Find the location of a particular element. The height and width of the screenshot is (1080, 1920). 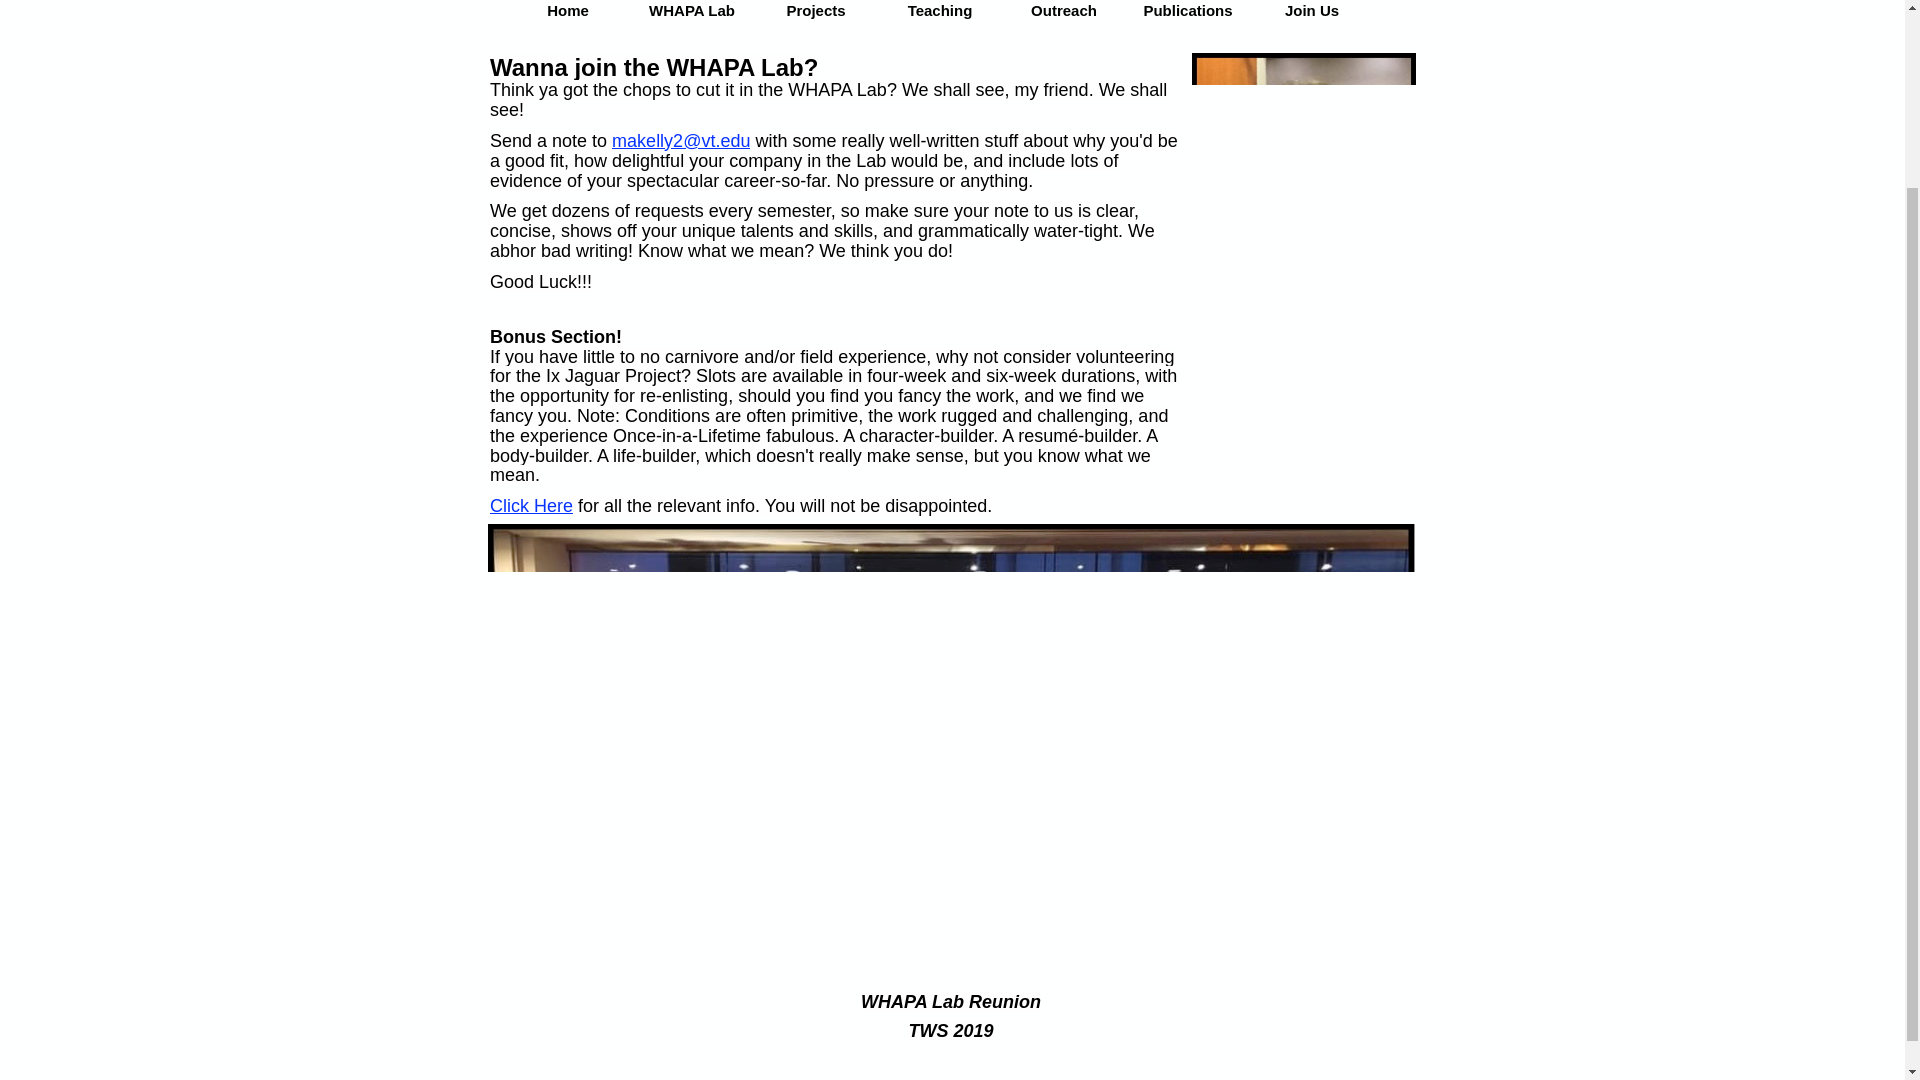

Click Here is located at coordinates (530, 506).